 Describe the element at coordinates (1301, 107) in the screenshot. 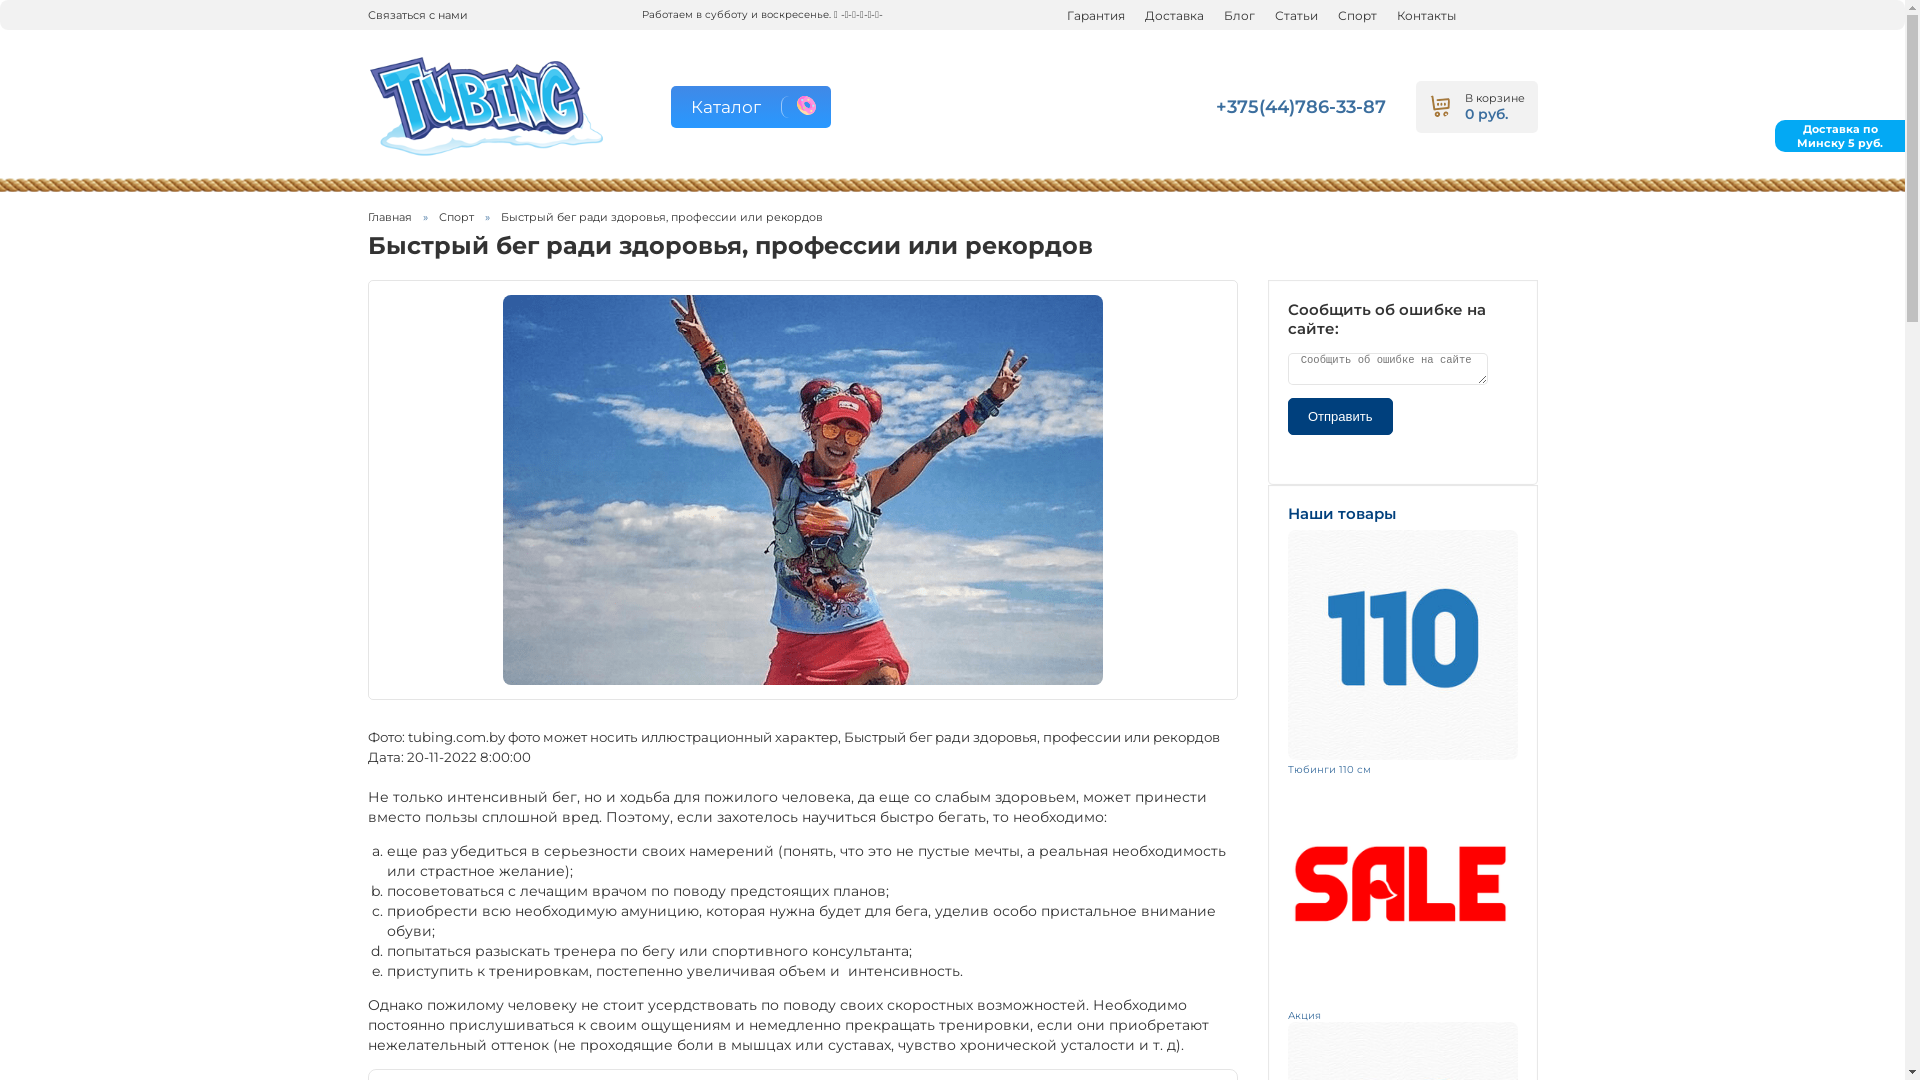

I see `+375(44)786-33-87` at that location.